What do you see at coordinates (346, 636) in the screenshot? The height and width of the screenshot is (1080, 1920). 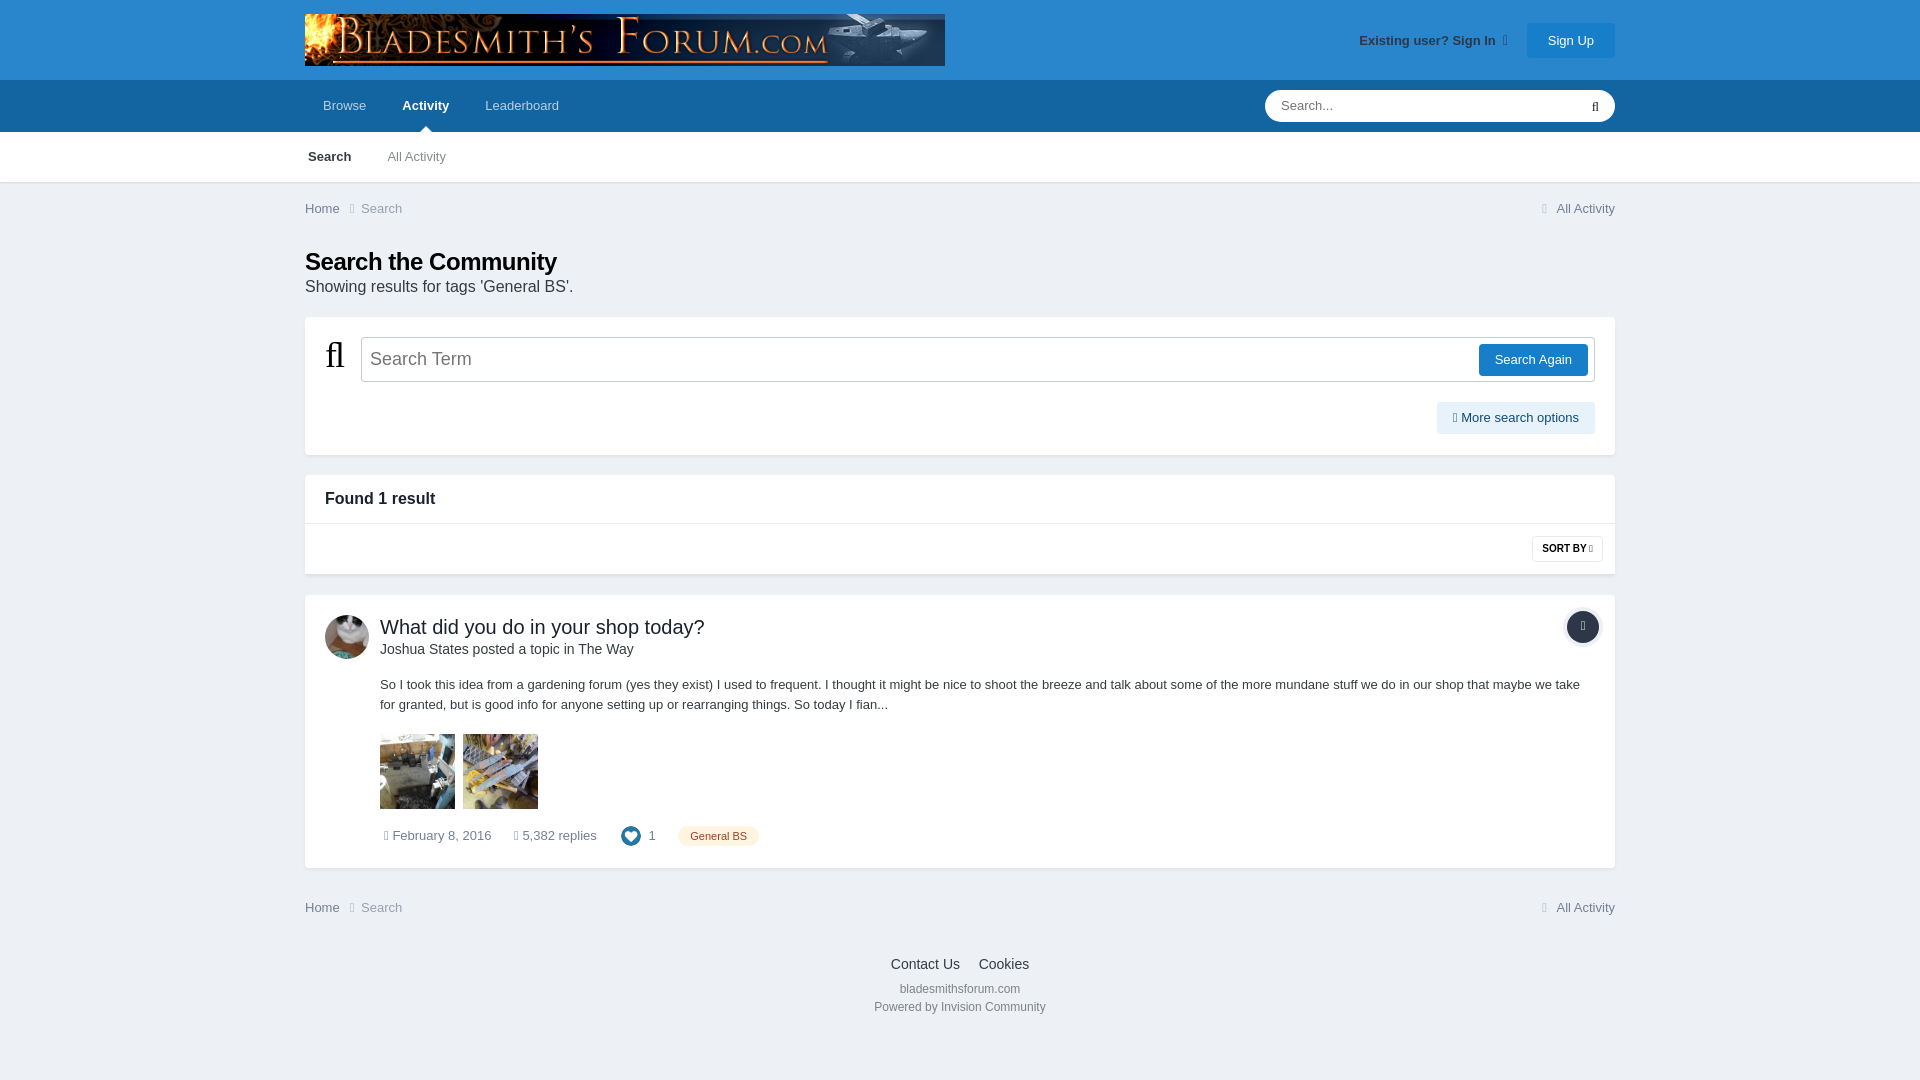 I see `Go to Joshua States's profile` at bounding box center [346, 636].